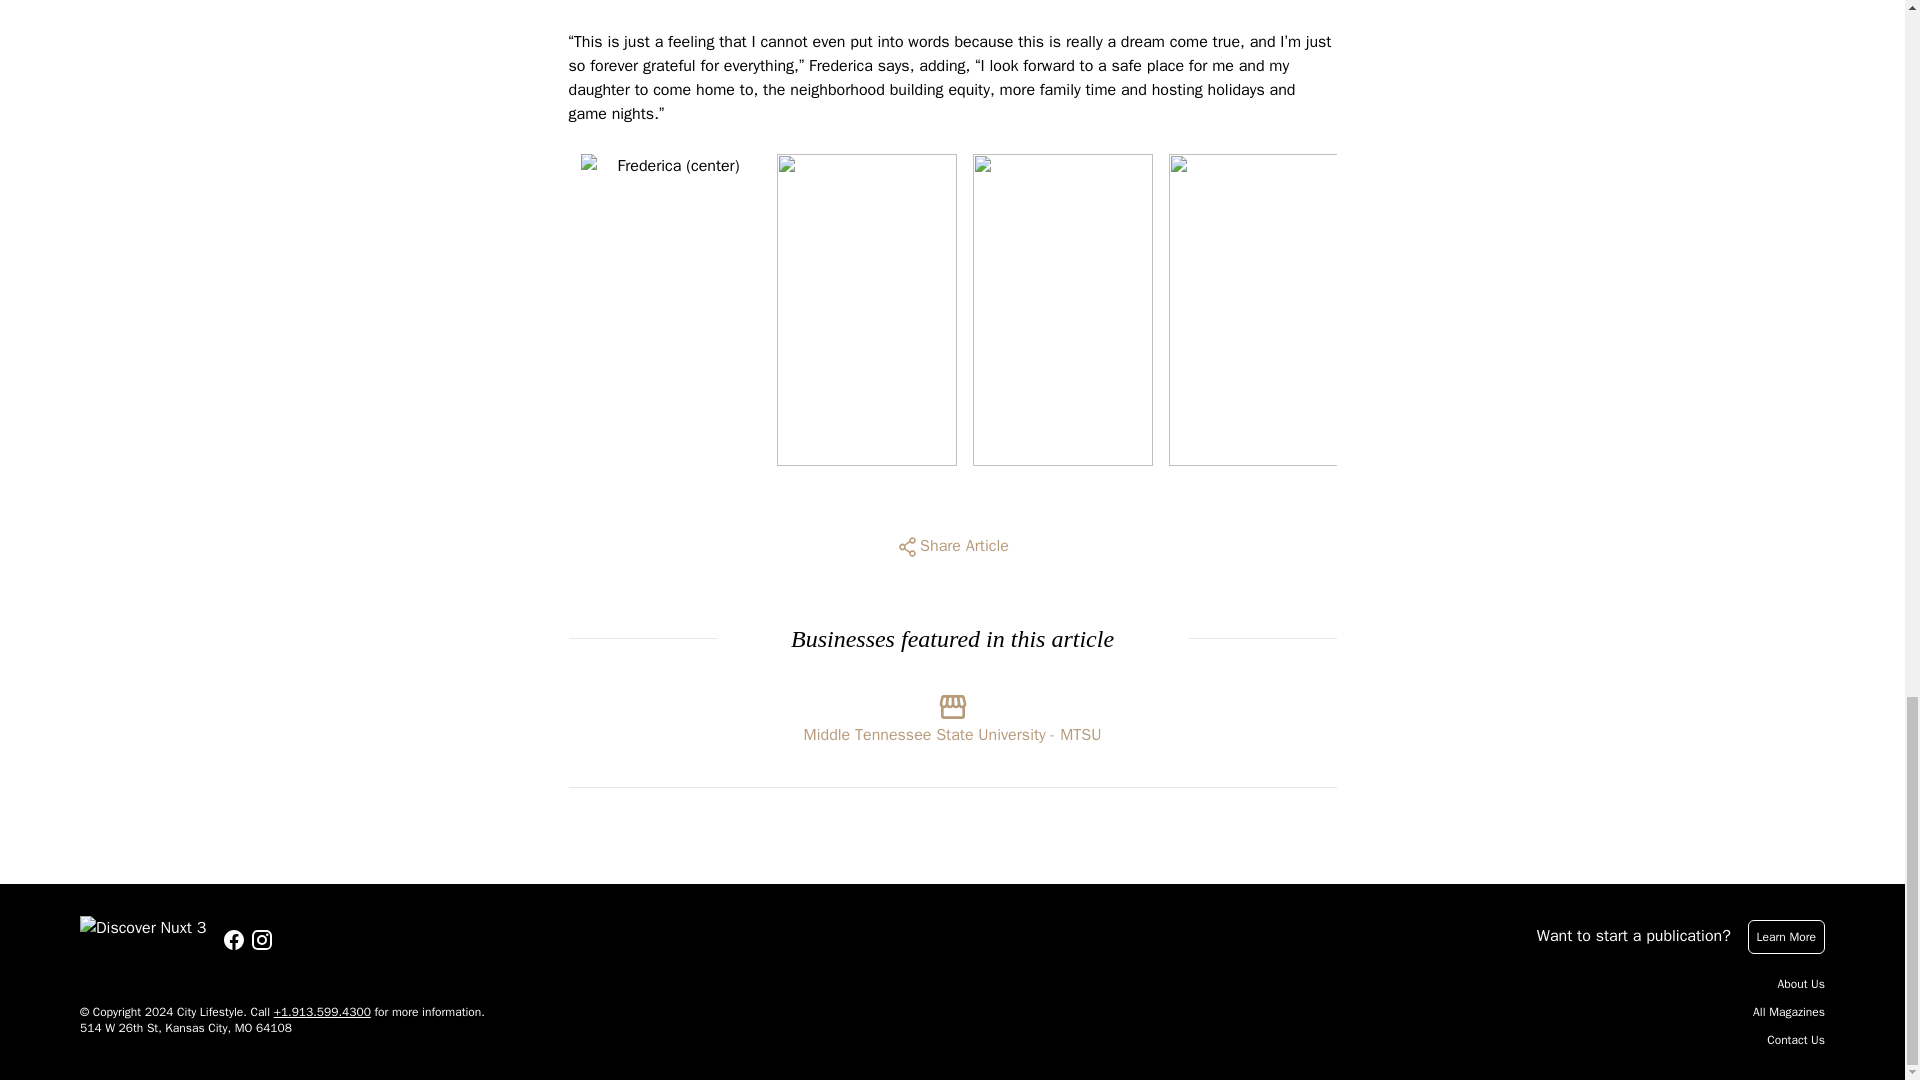 This screenshot has height=1080, width=1920. What do you see at coordinates (1796, 1040) in the screenshot?
I see `Contact Us` at bounding box center [1796, 1040].